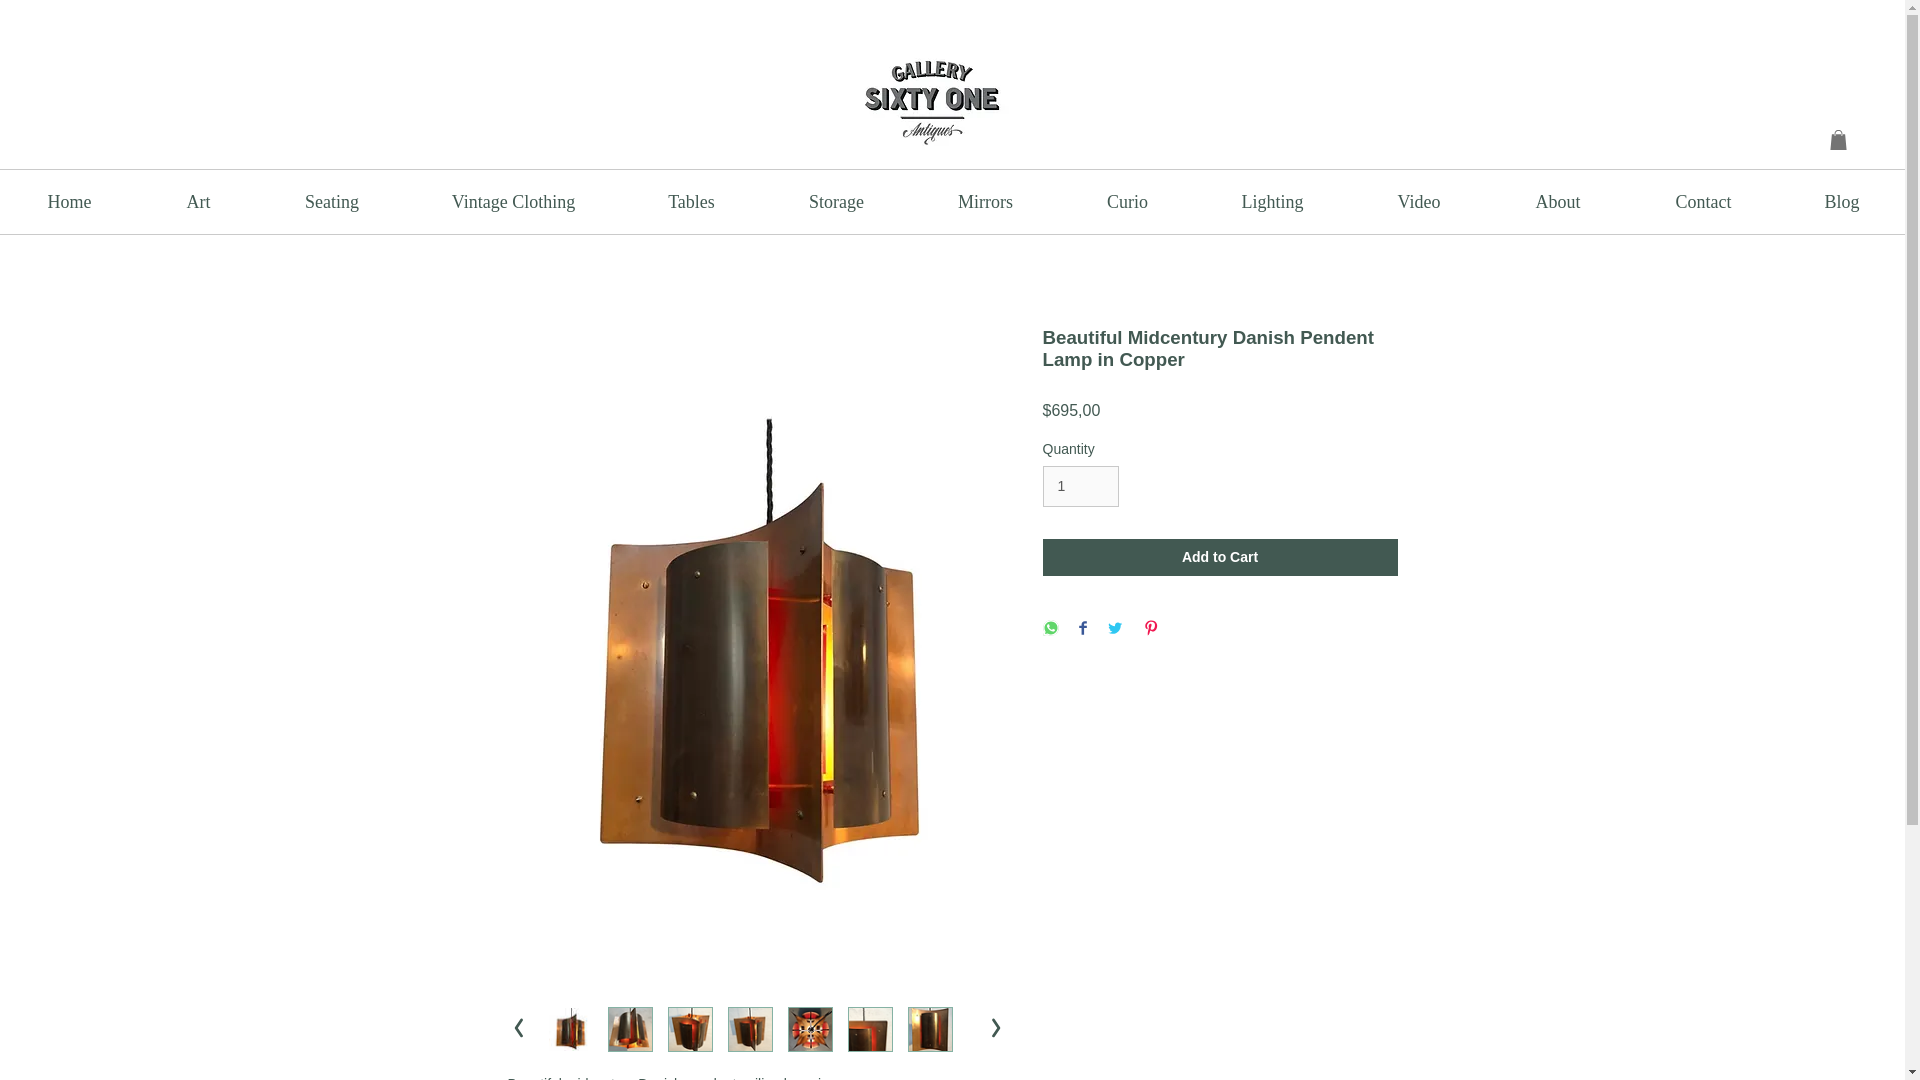 The width and height of the screenshot is (1920, 1080). I want to click on Home, so click(69, 202).